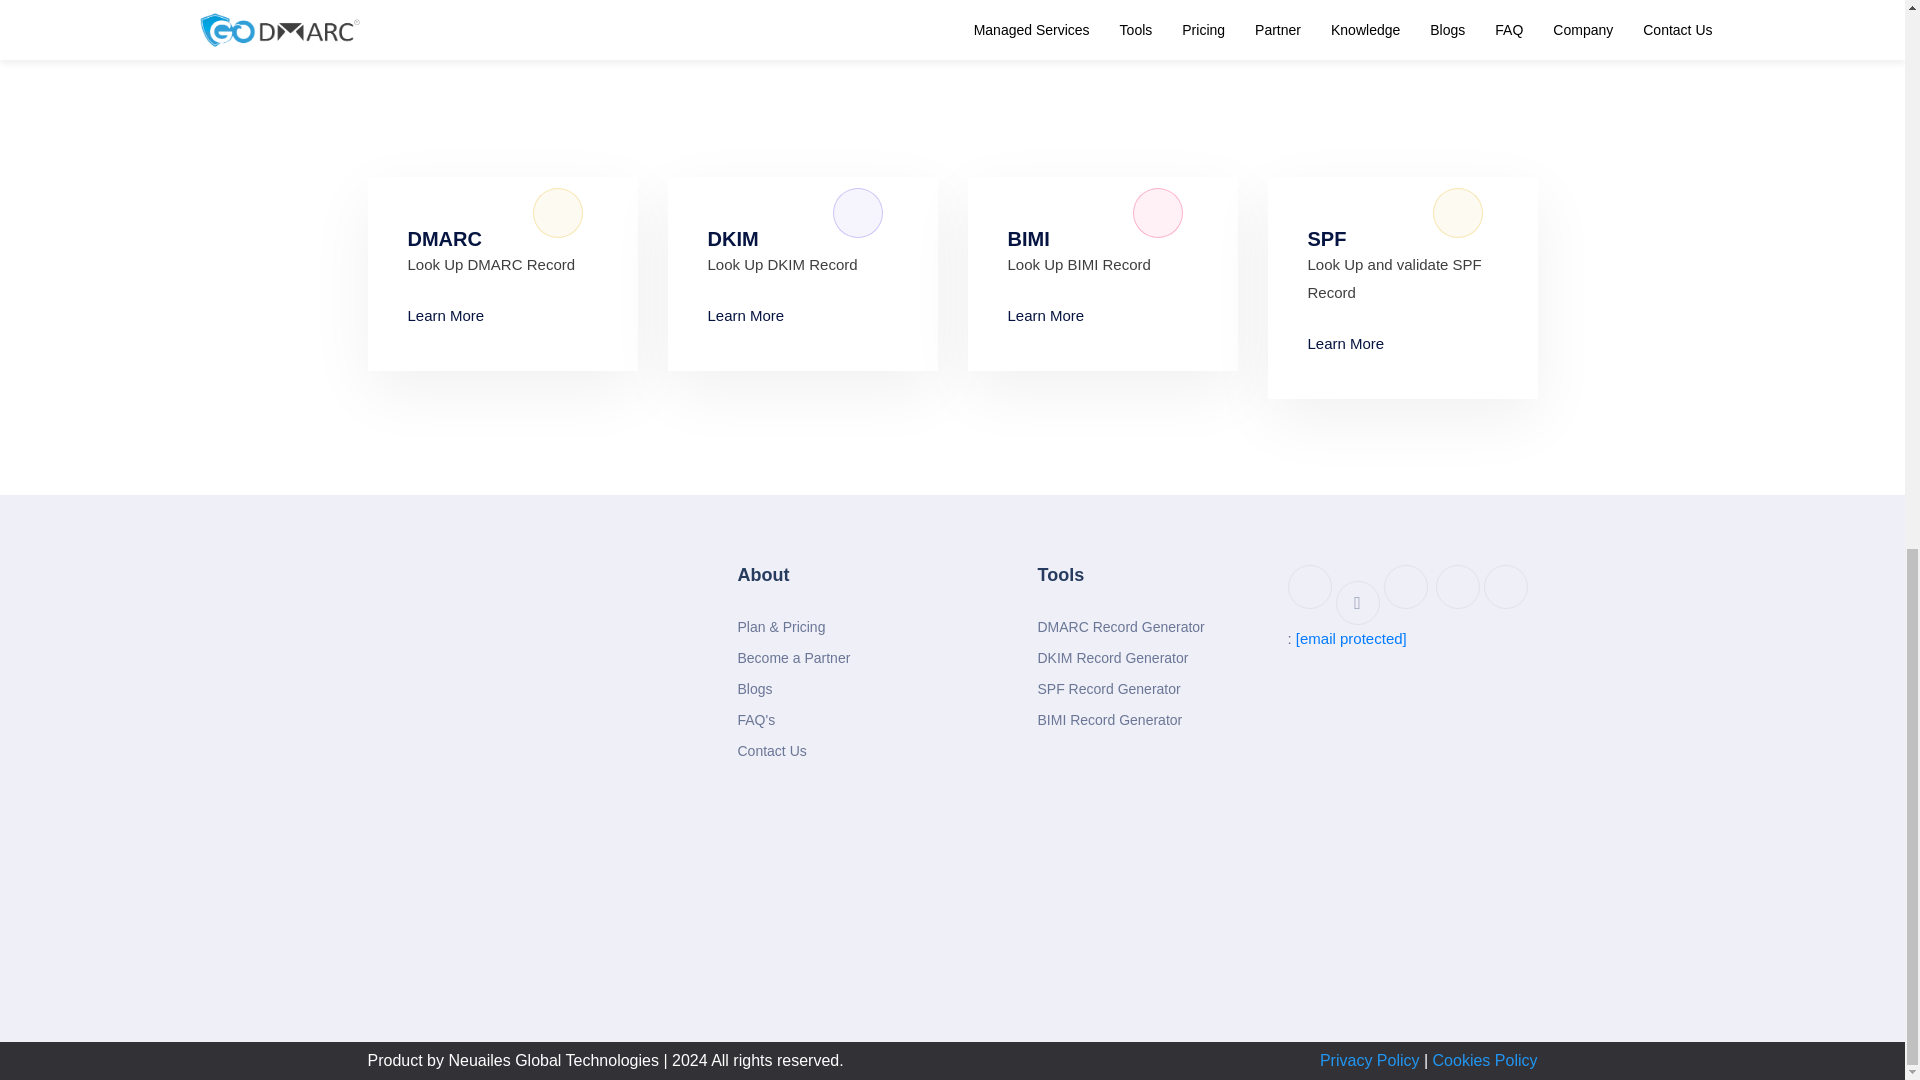 This screenshot has width=1920, height=1080. What do you see at coordinates (495, 20) in the screenshot?
I see `Register for a DMARC trial right away!` at bounding box center [495, 20].